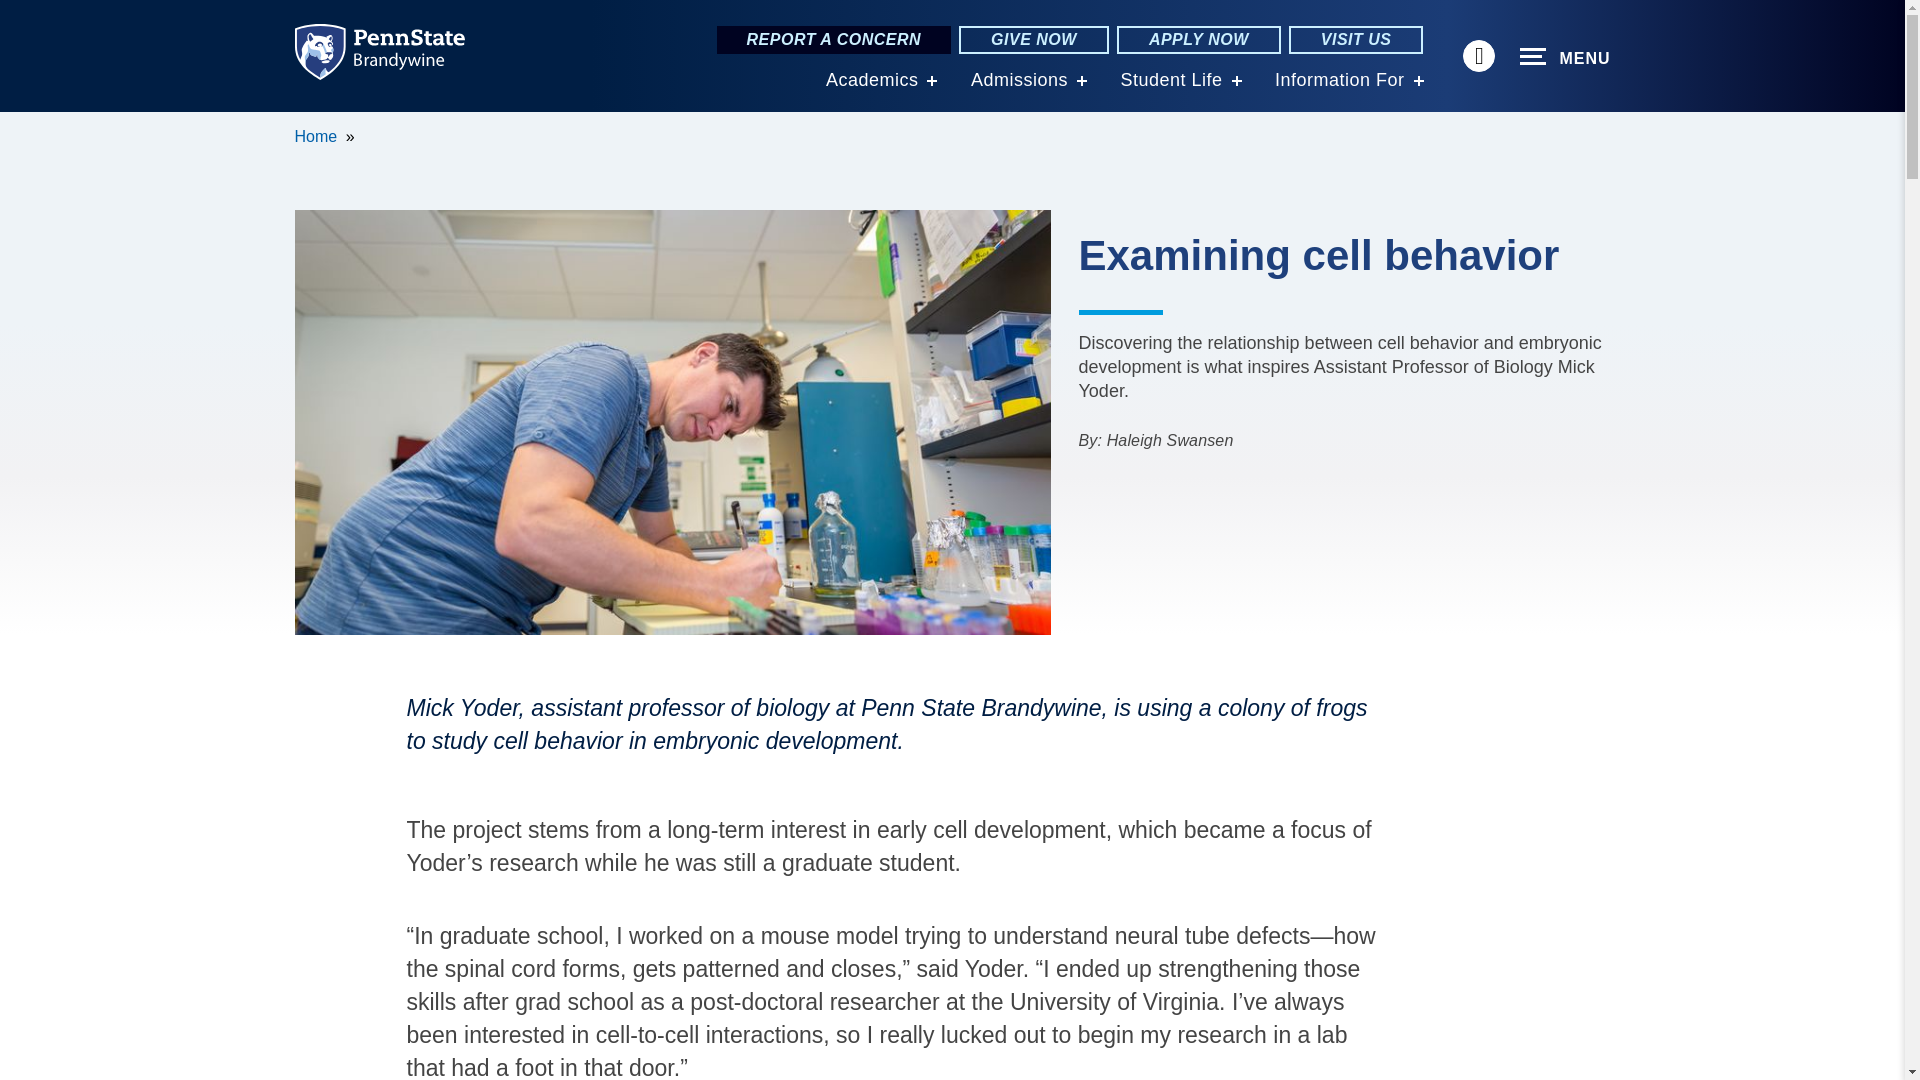 This screenshot has height=1080, width=1920. Describe the element at coordinates (1198, 40) in the screenshot. I see `APPLY NOW` at that location.